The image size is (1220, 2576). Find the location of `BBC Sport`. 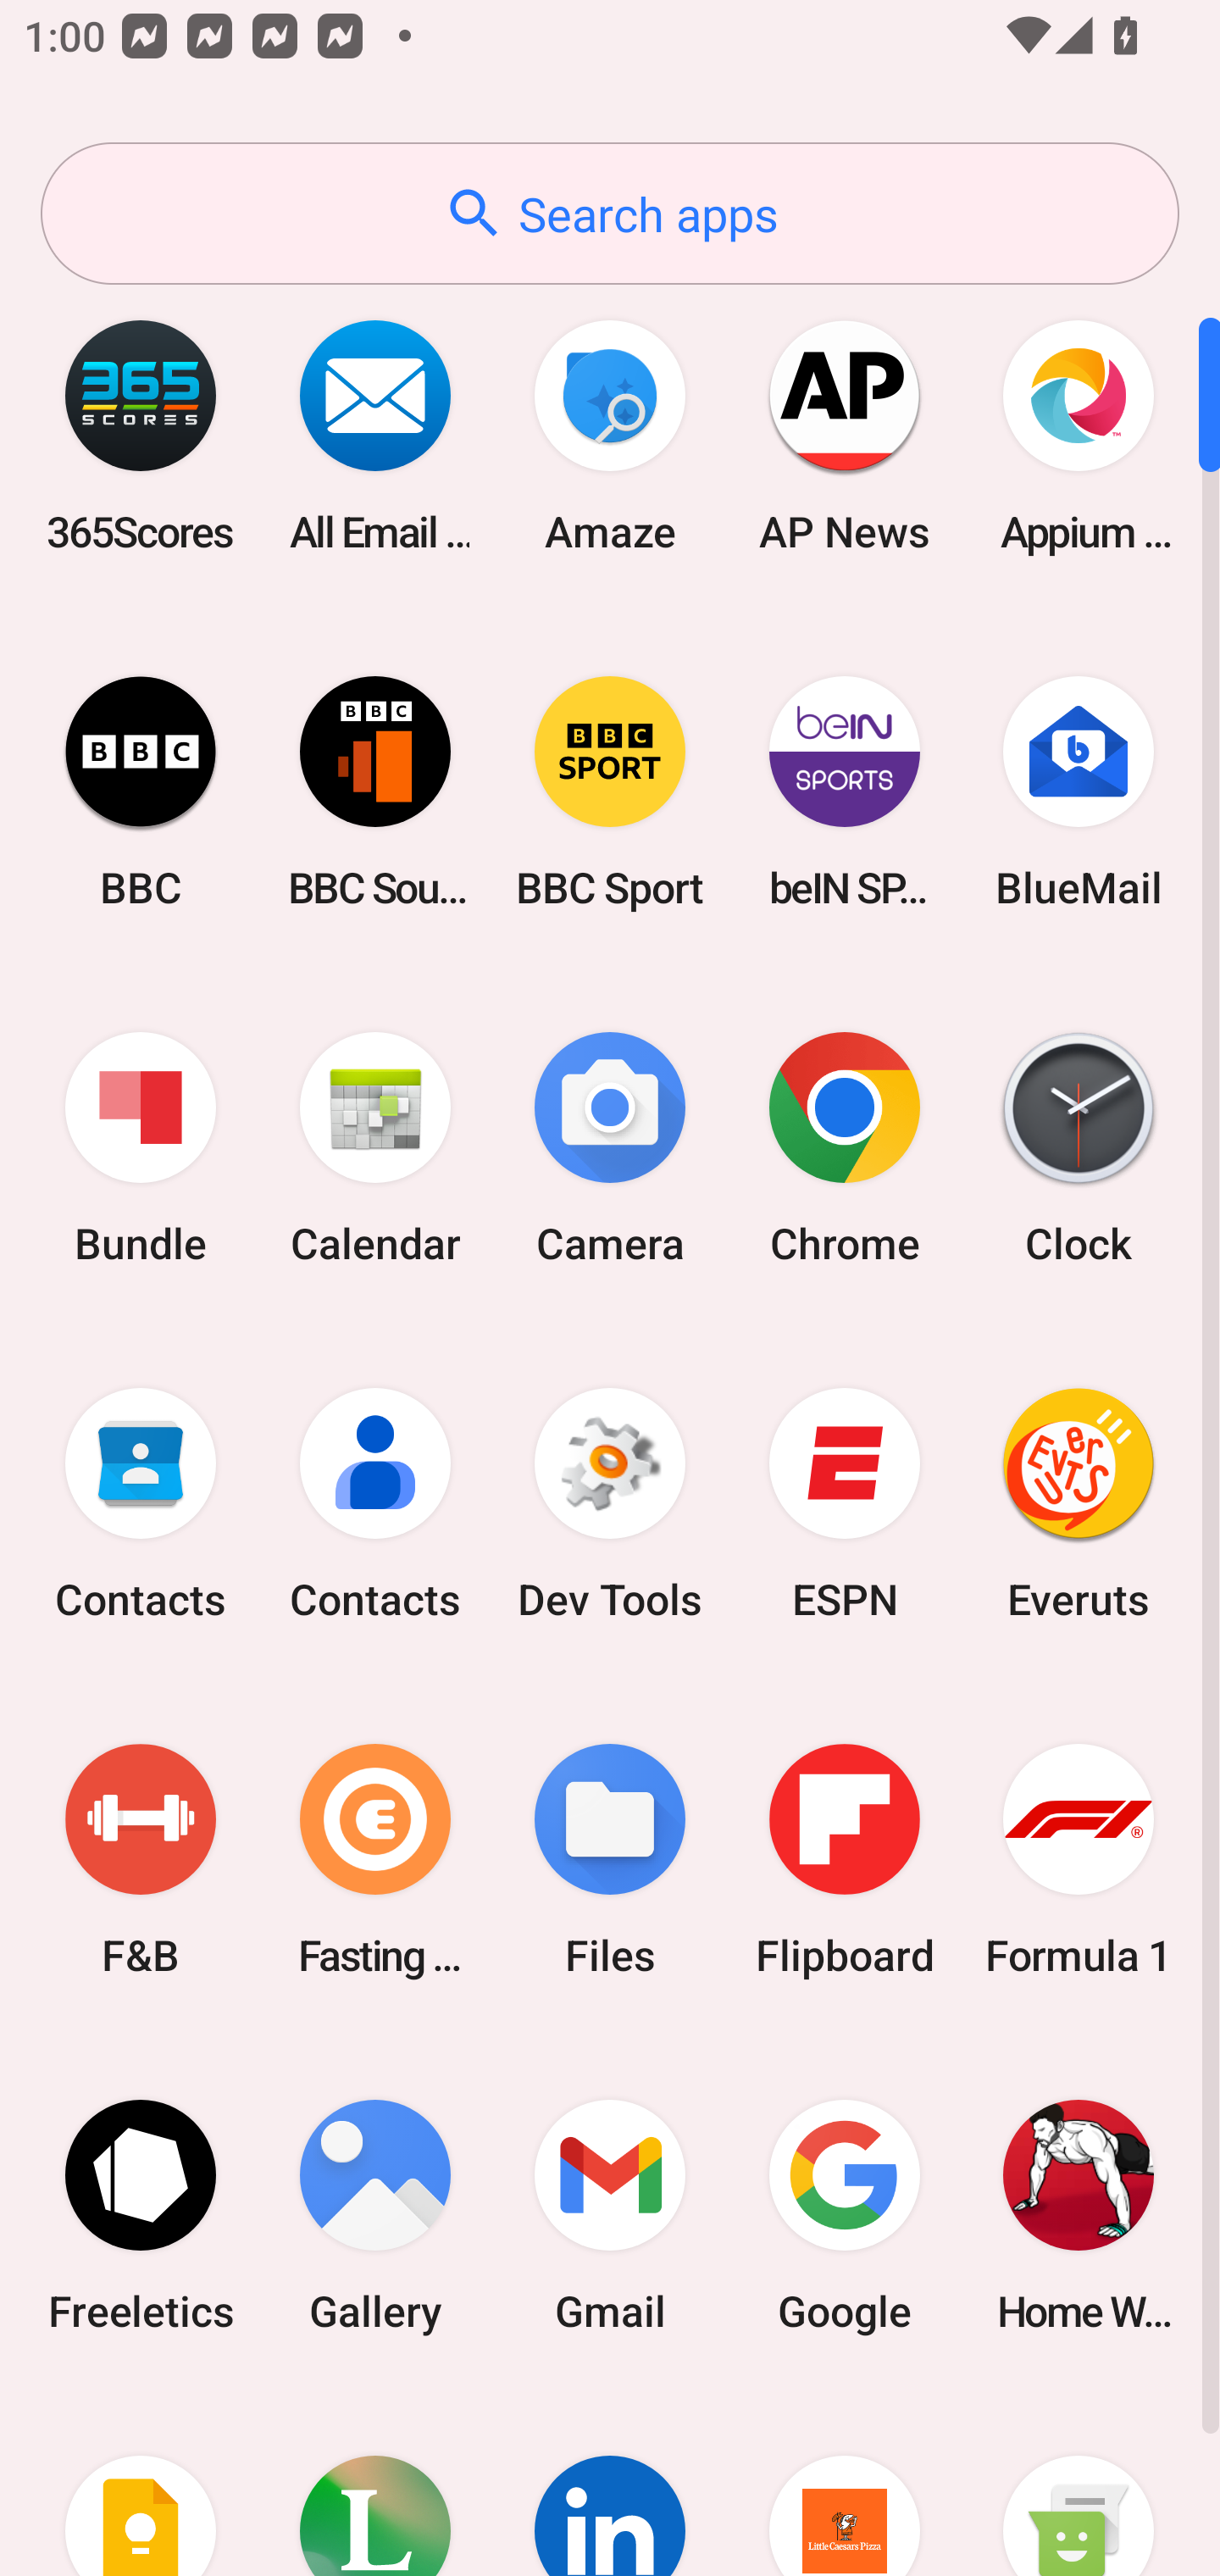

BBC Sport is located at coordinates (610, 791).